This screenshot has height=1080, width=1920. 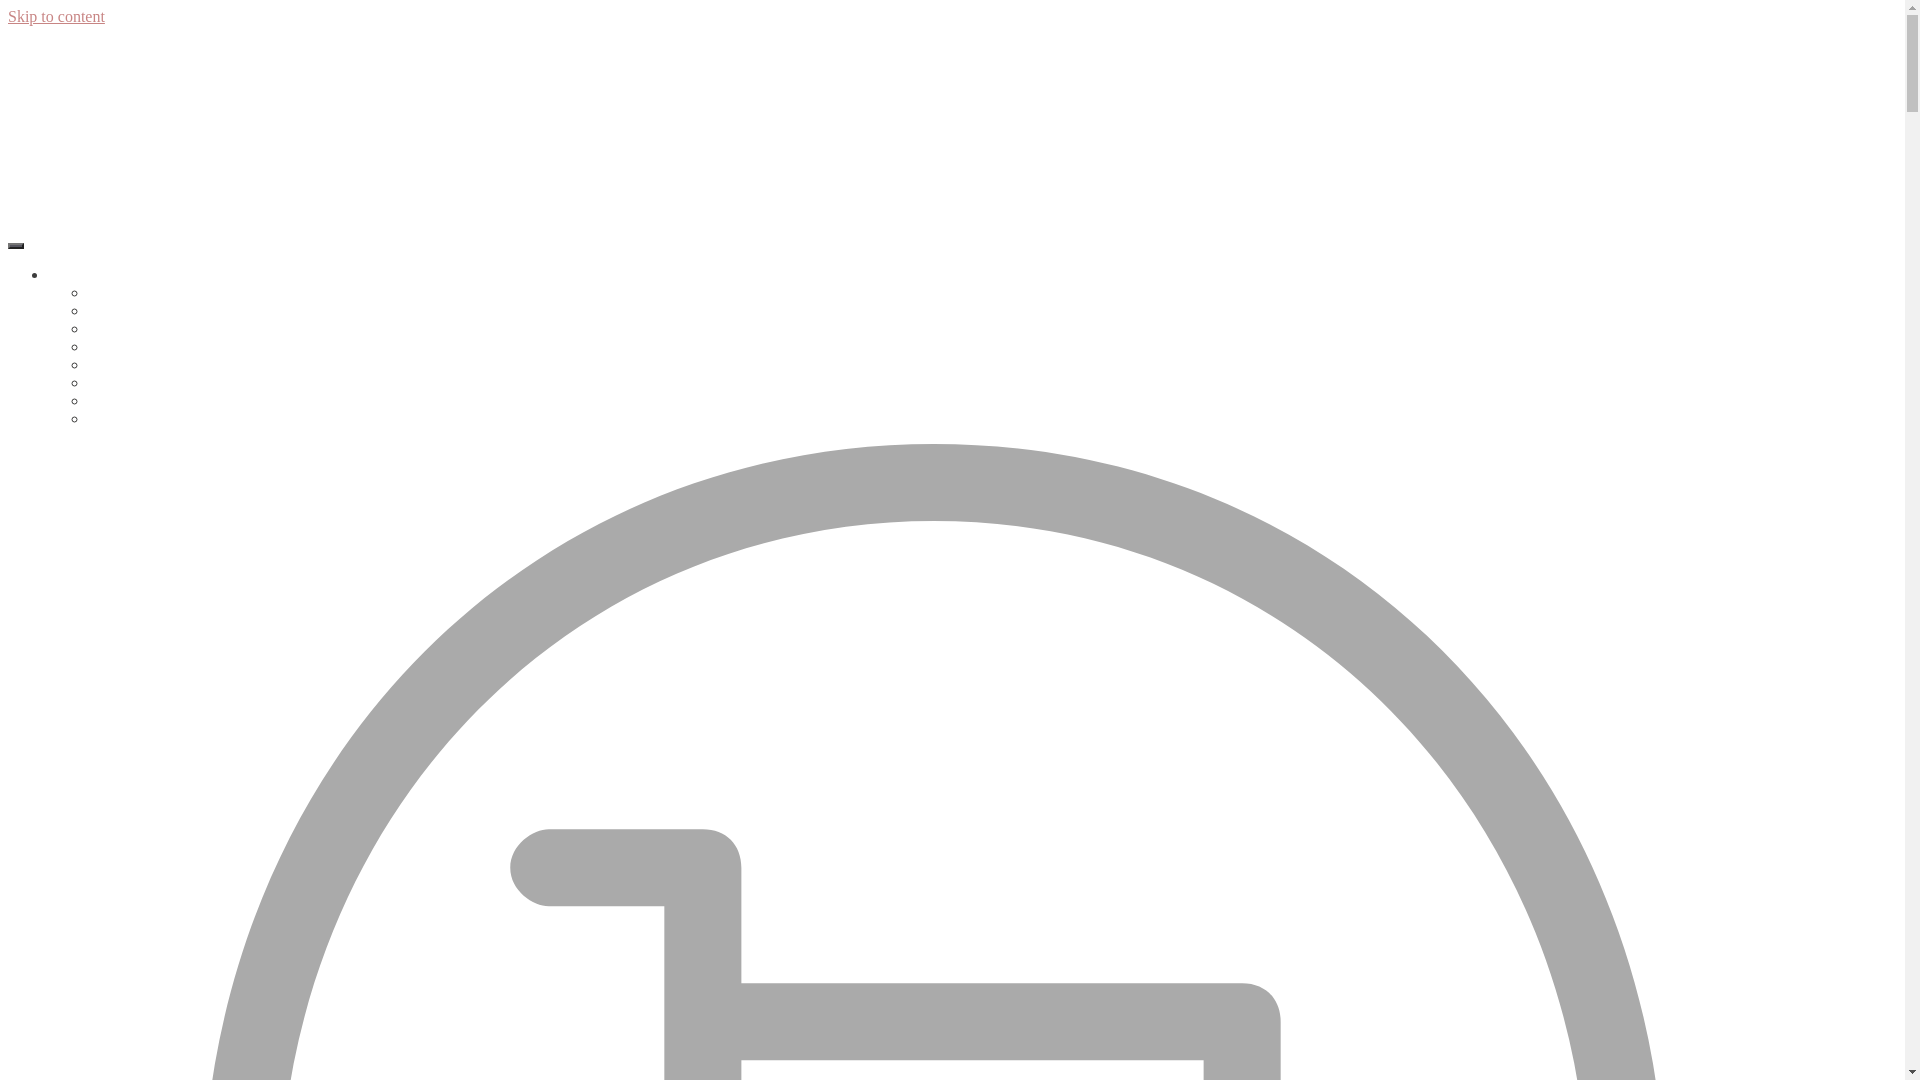 What do you see at coordinates (35, 212) in the screenshot?
I see `Midland` at bounding box center [35, 212].